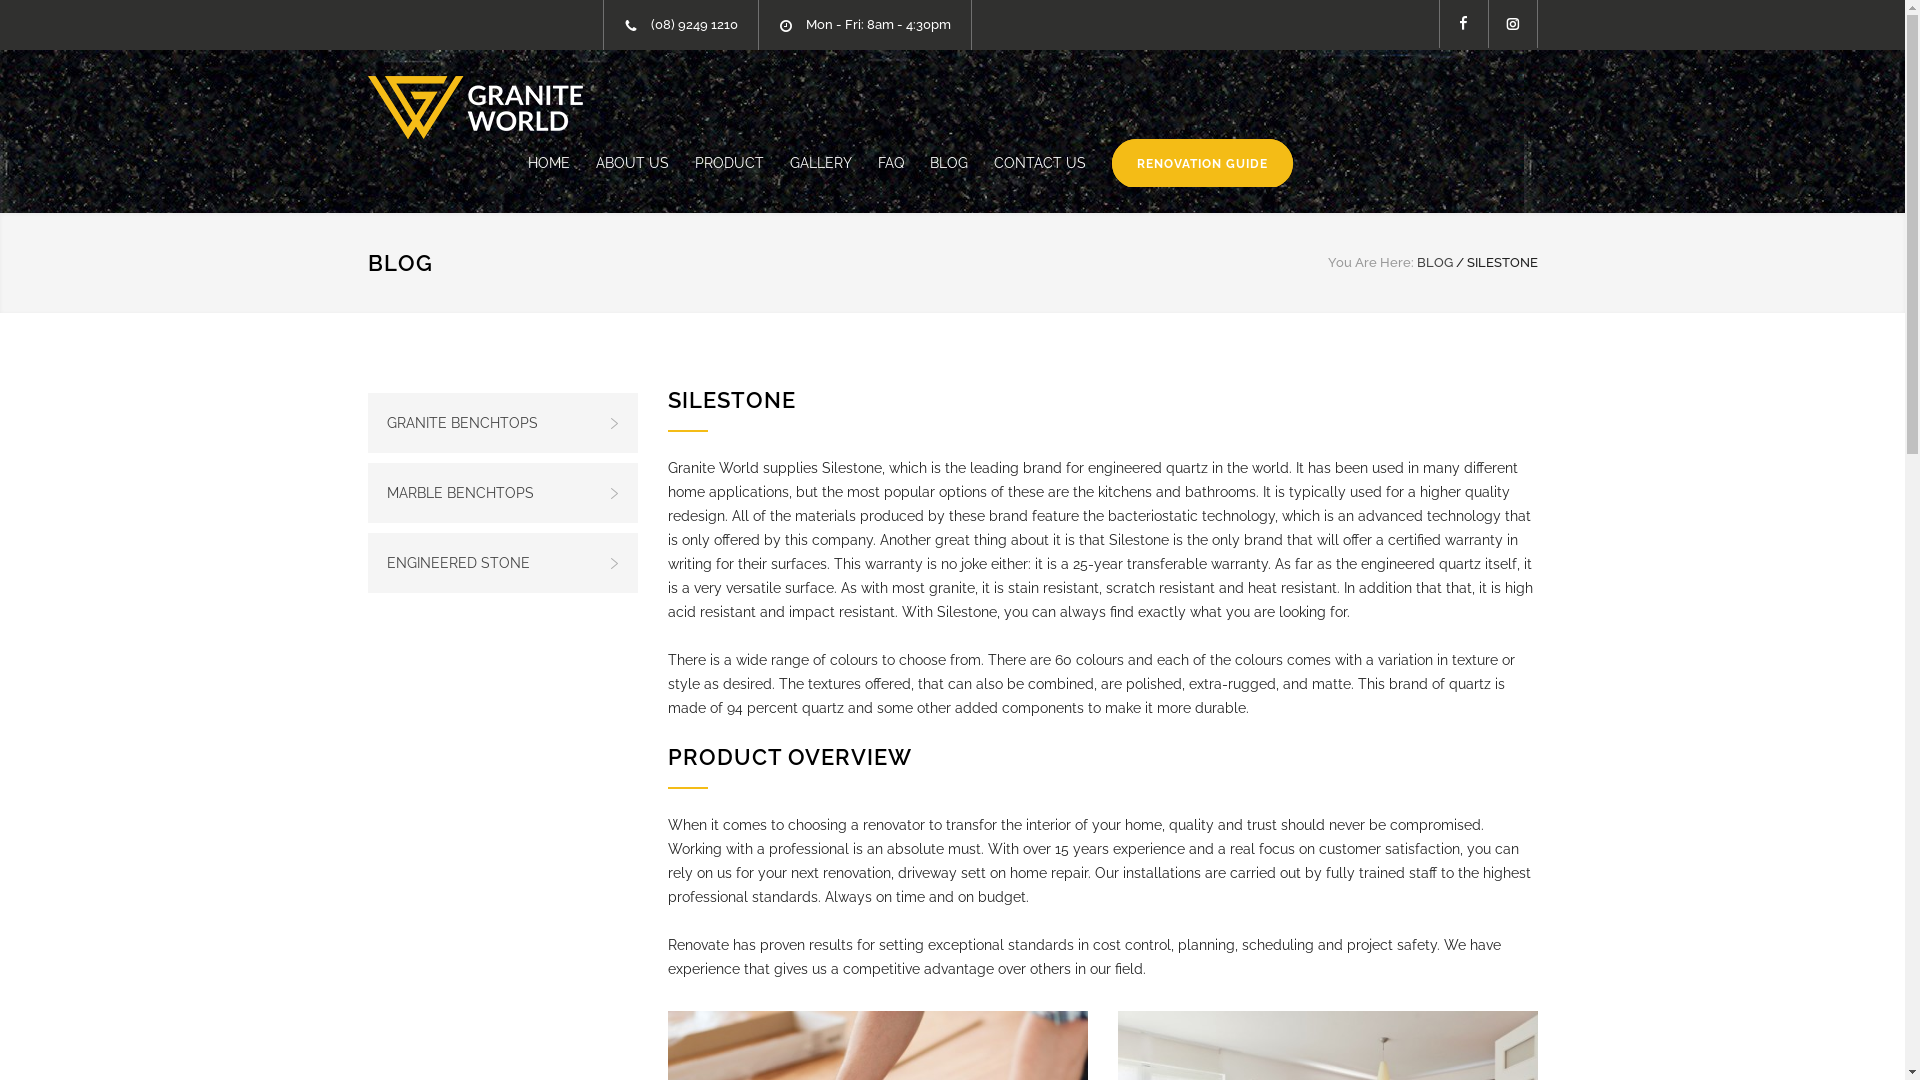 This screenshot has width=1920, height=1080. I want to click on GALLERY, so click(808, 162).